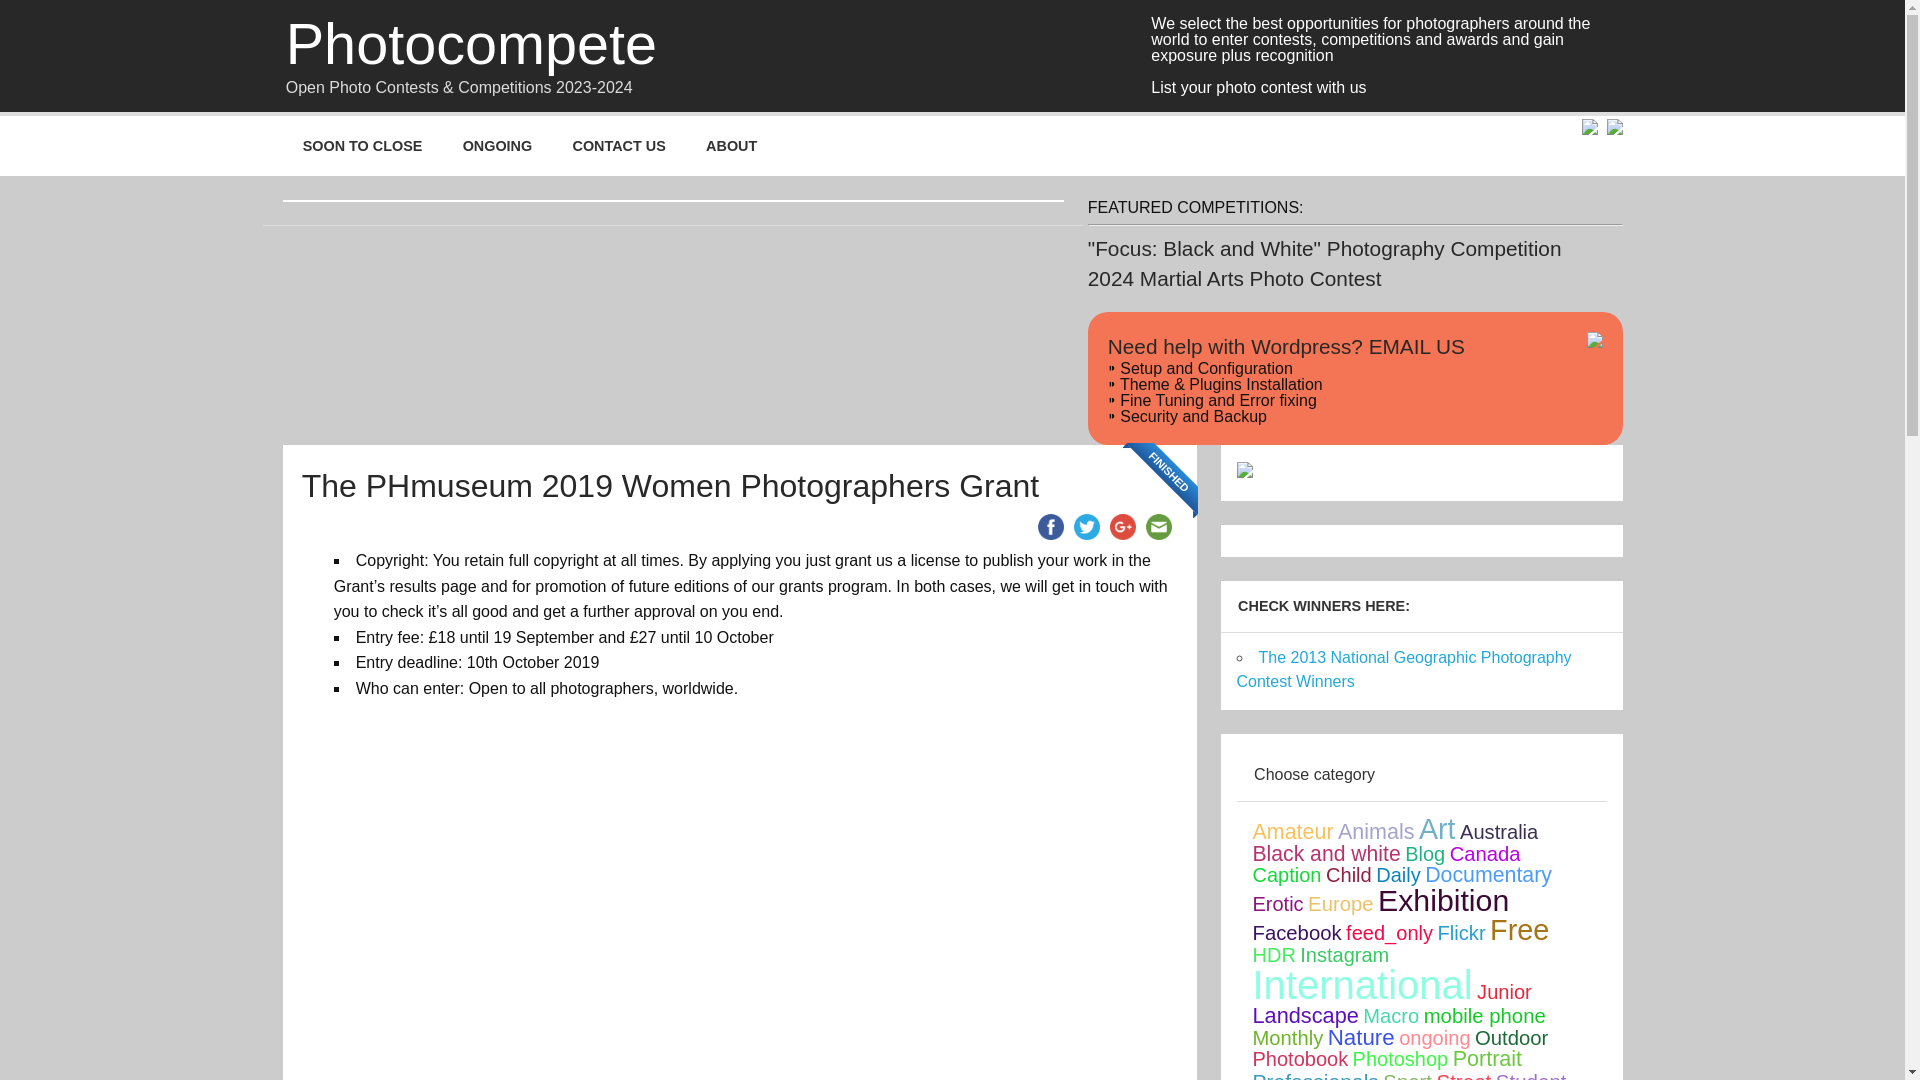 Image resolution: width=1920 pixels, height=1080 pixels. I want to click on "Focus: Black and White" Photography Competition, so click(1325, 248).